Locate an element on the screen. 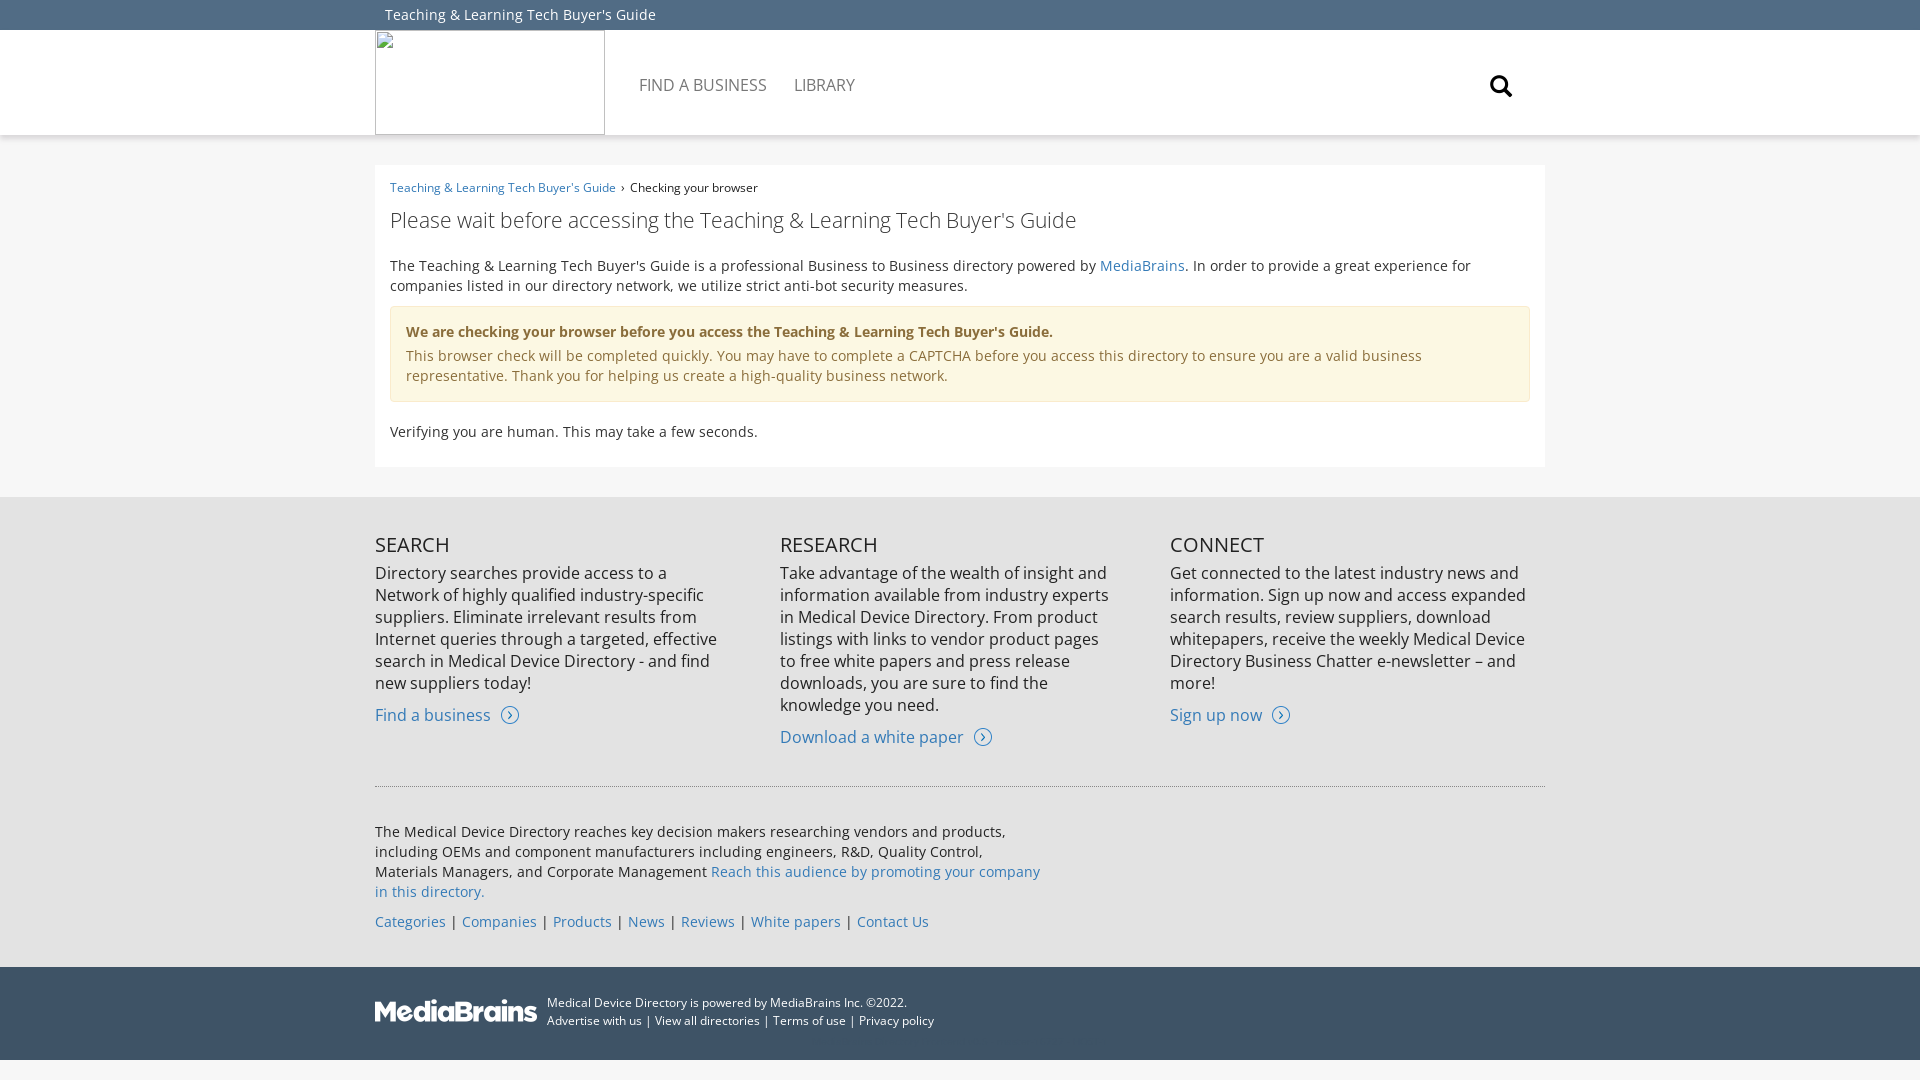  Privacy policy is located at coordinates (896, 1020).